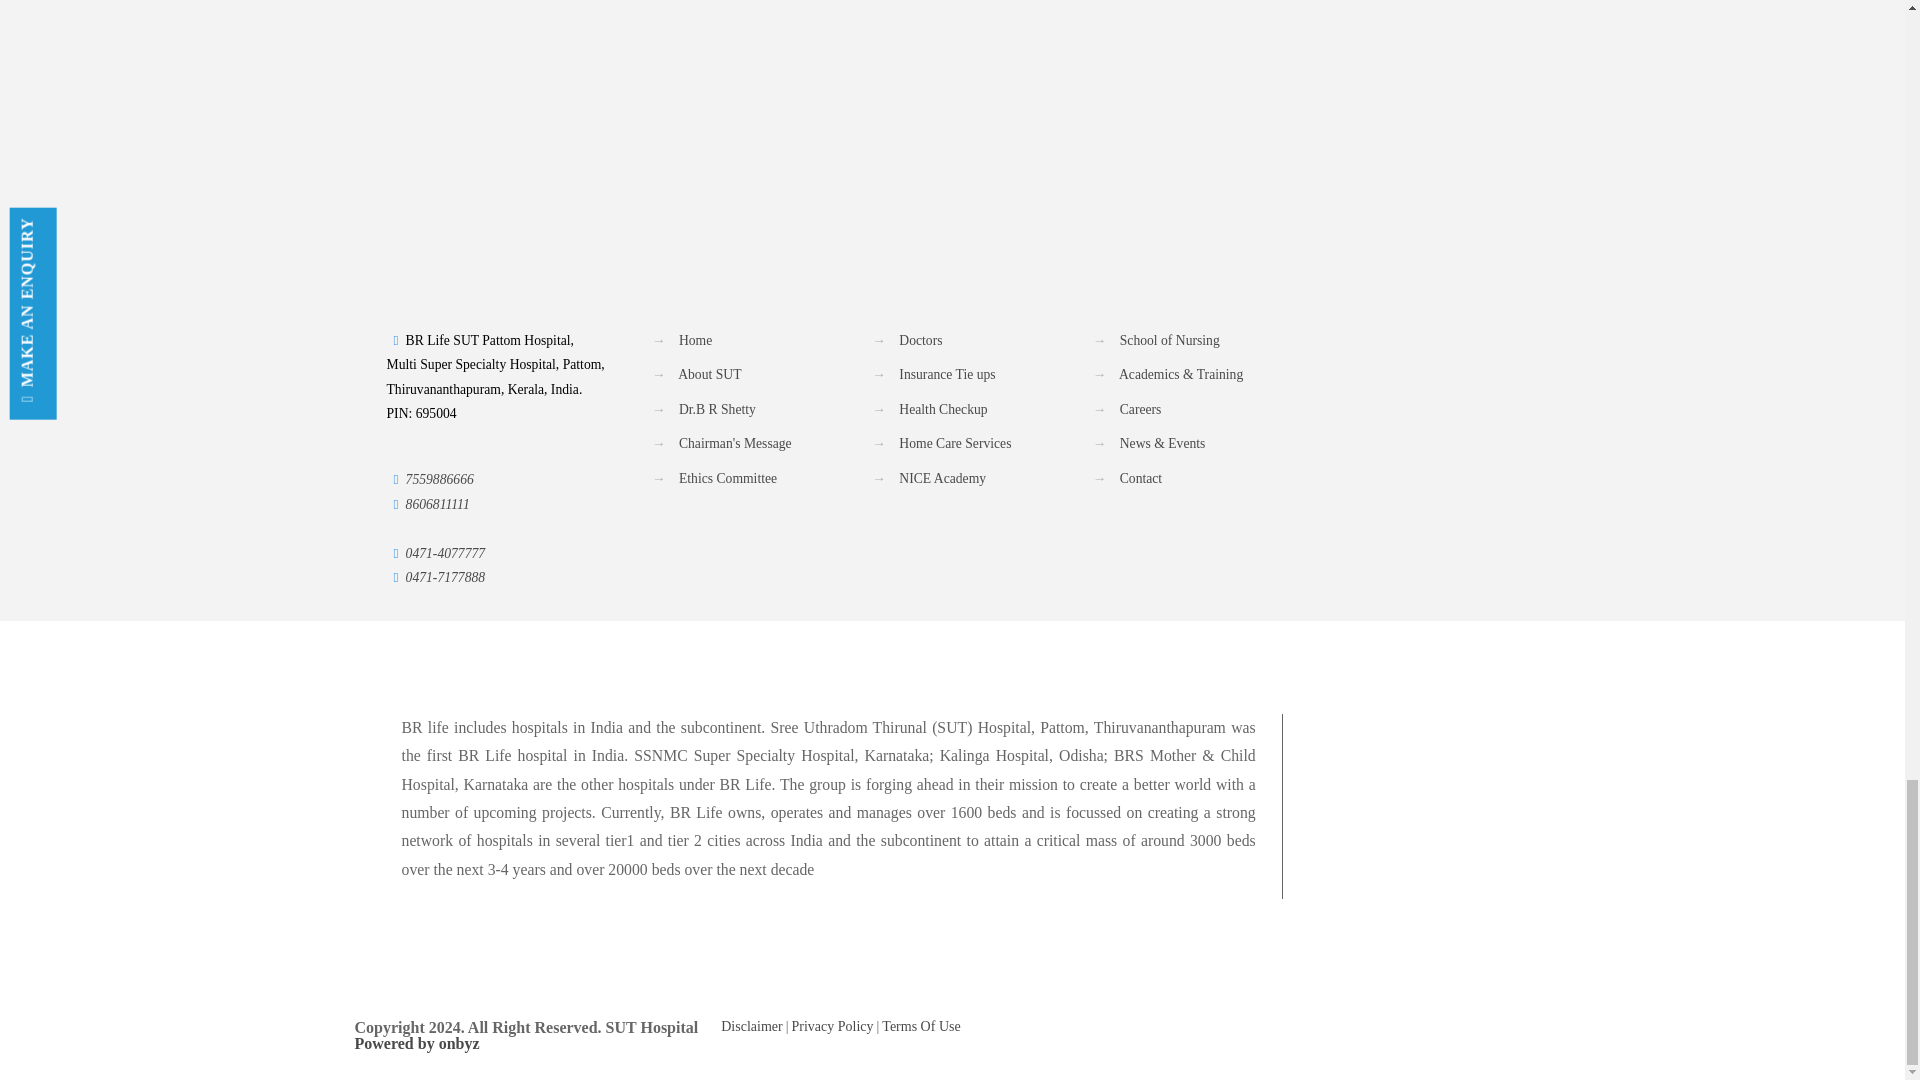 The height and width of the screenshot is (1080, 1920). I want to click on YouTube, so click(1466, 1027).